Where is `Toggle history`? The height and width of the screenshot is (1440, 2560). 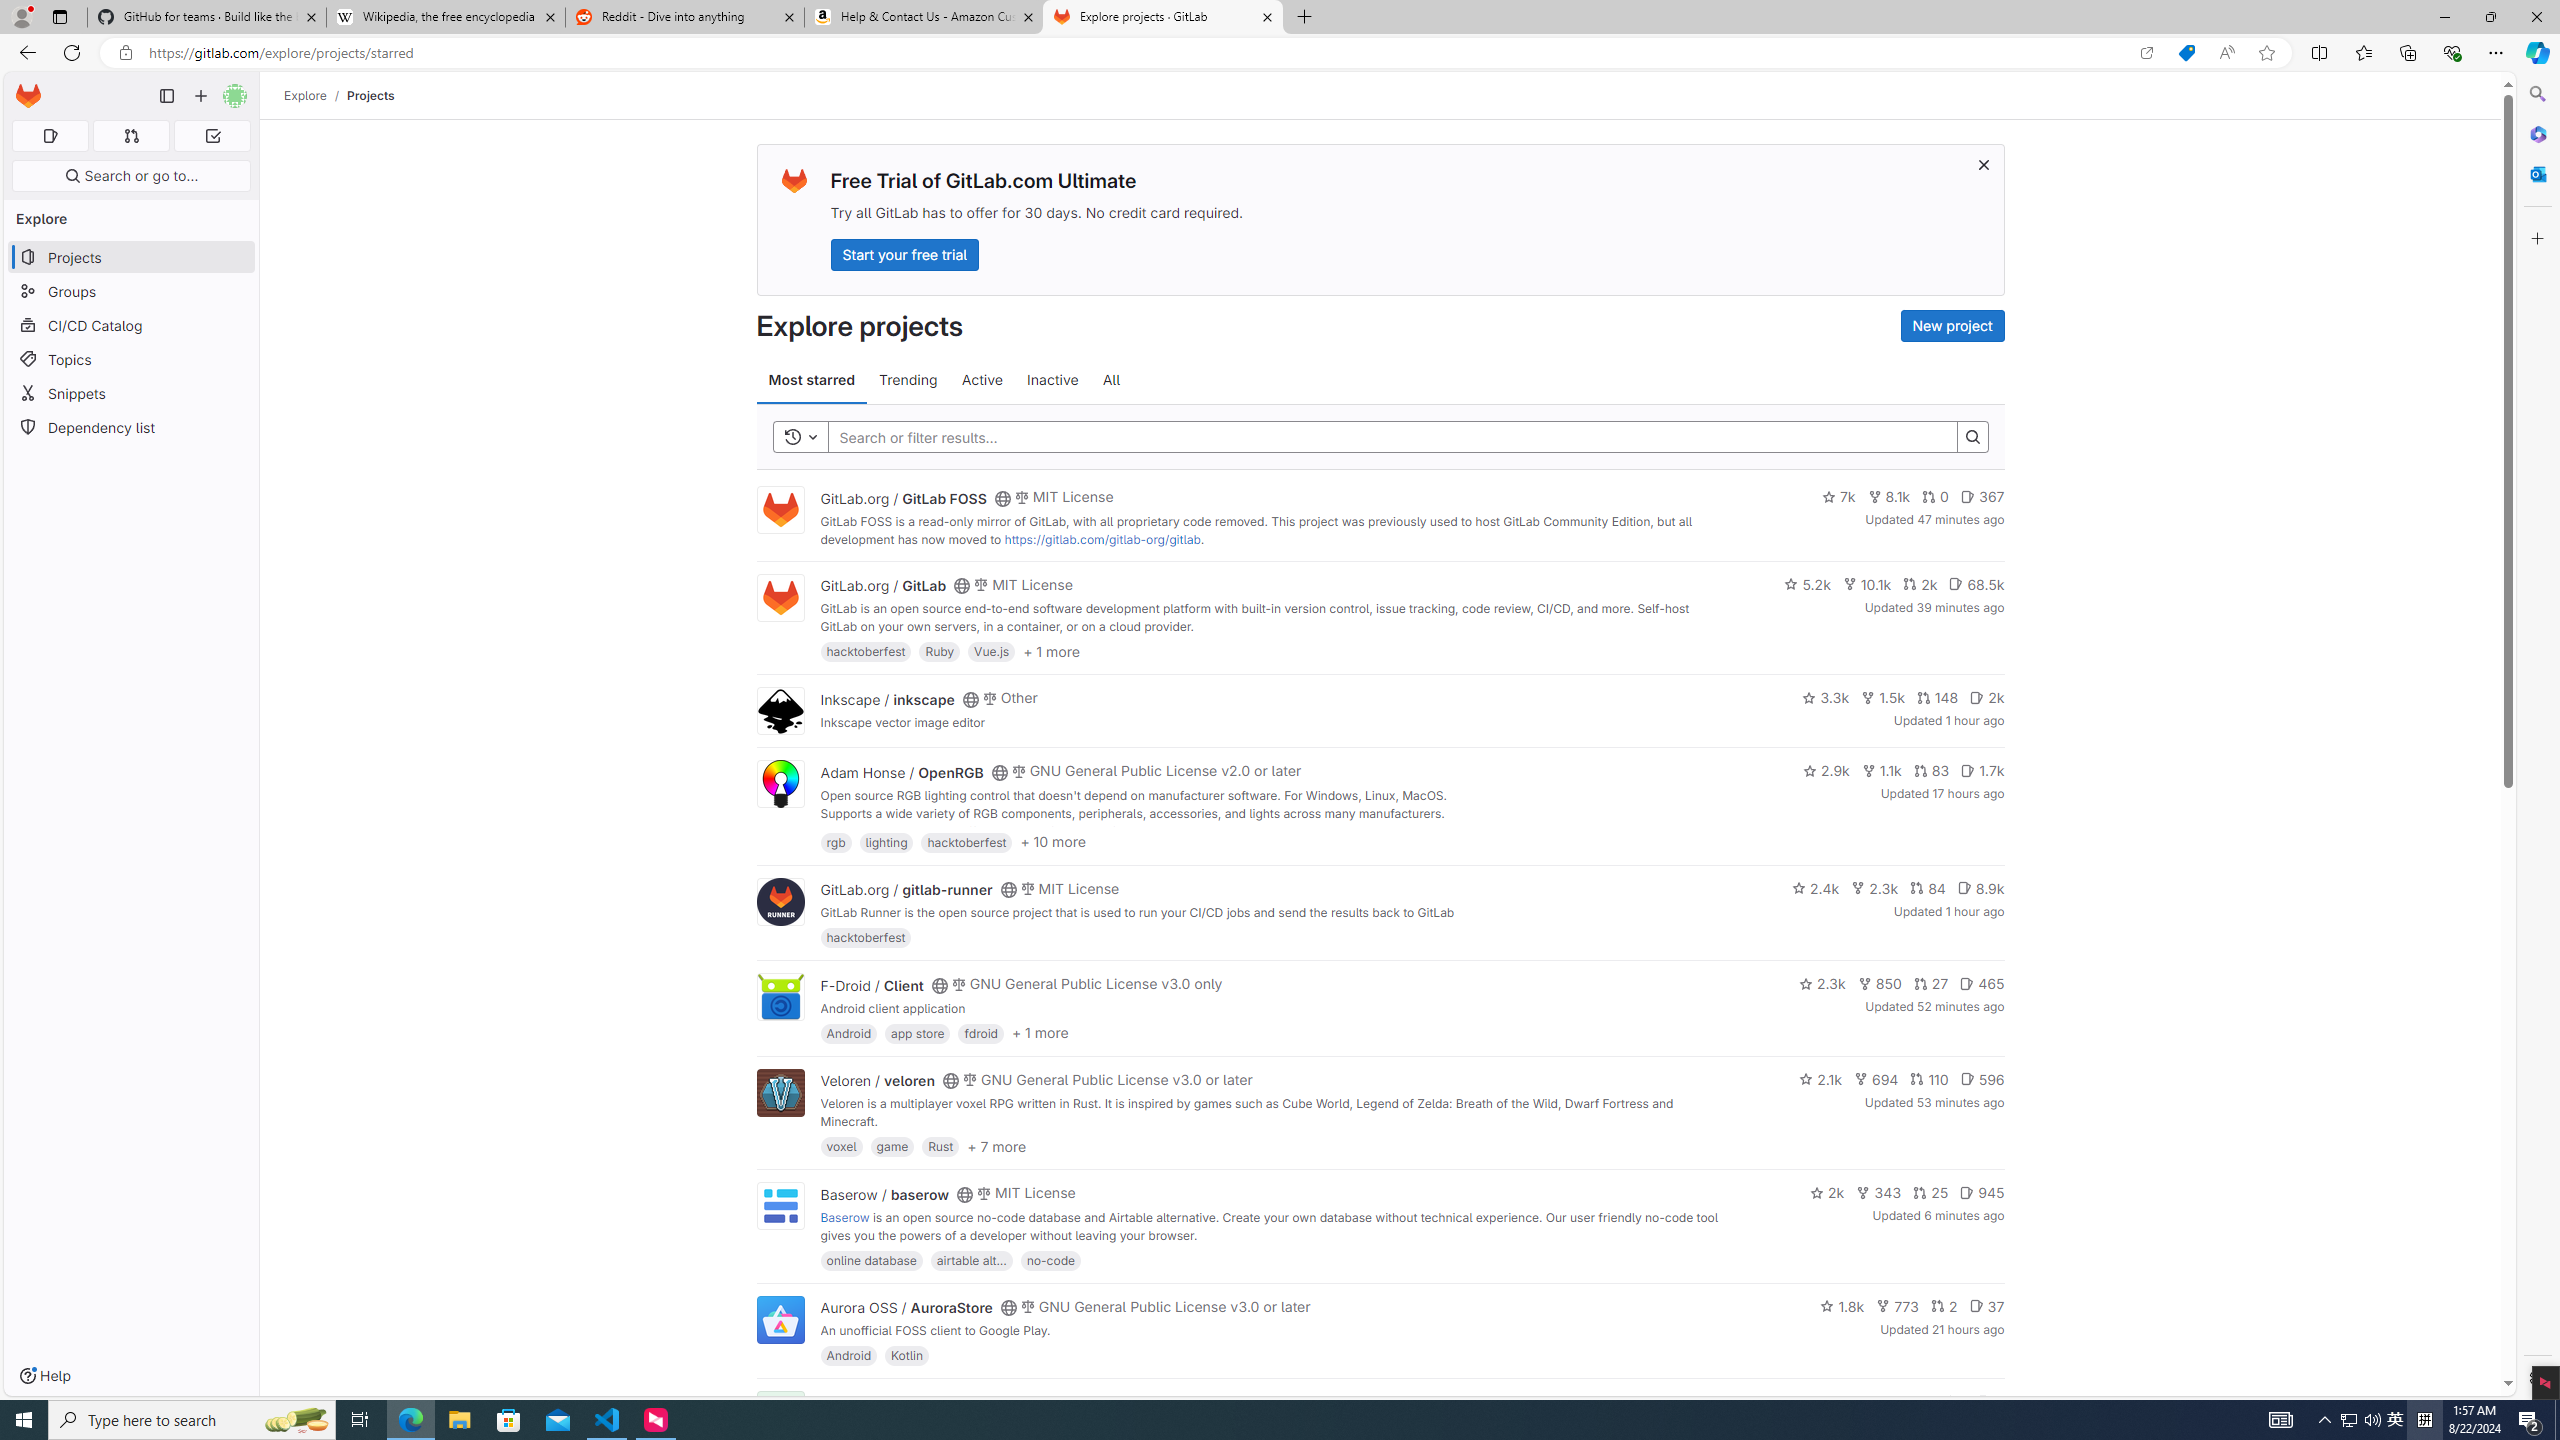 Toggle history is located at coordinates (801, 436).